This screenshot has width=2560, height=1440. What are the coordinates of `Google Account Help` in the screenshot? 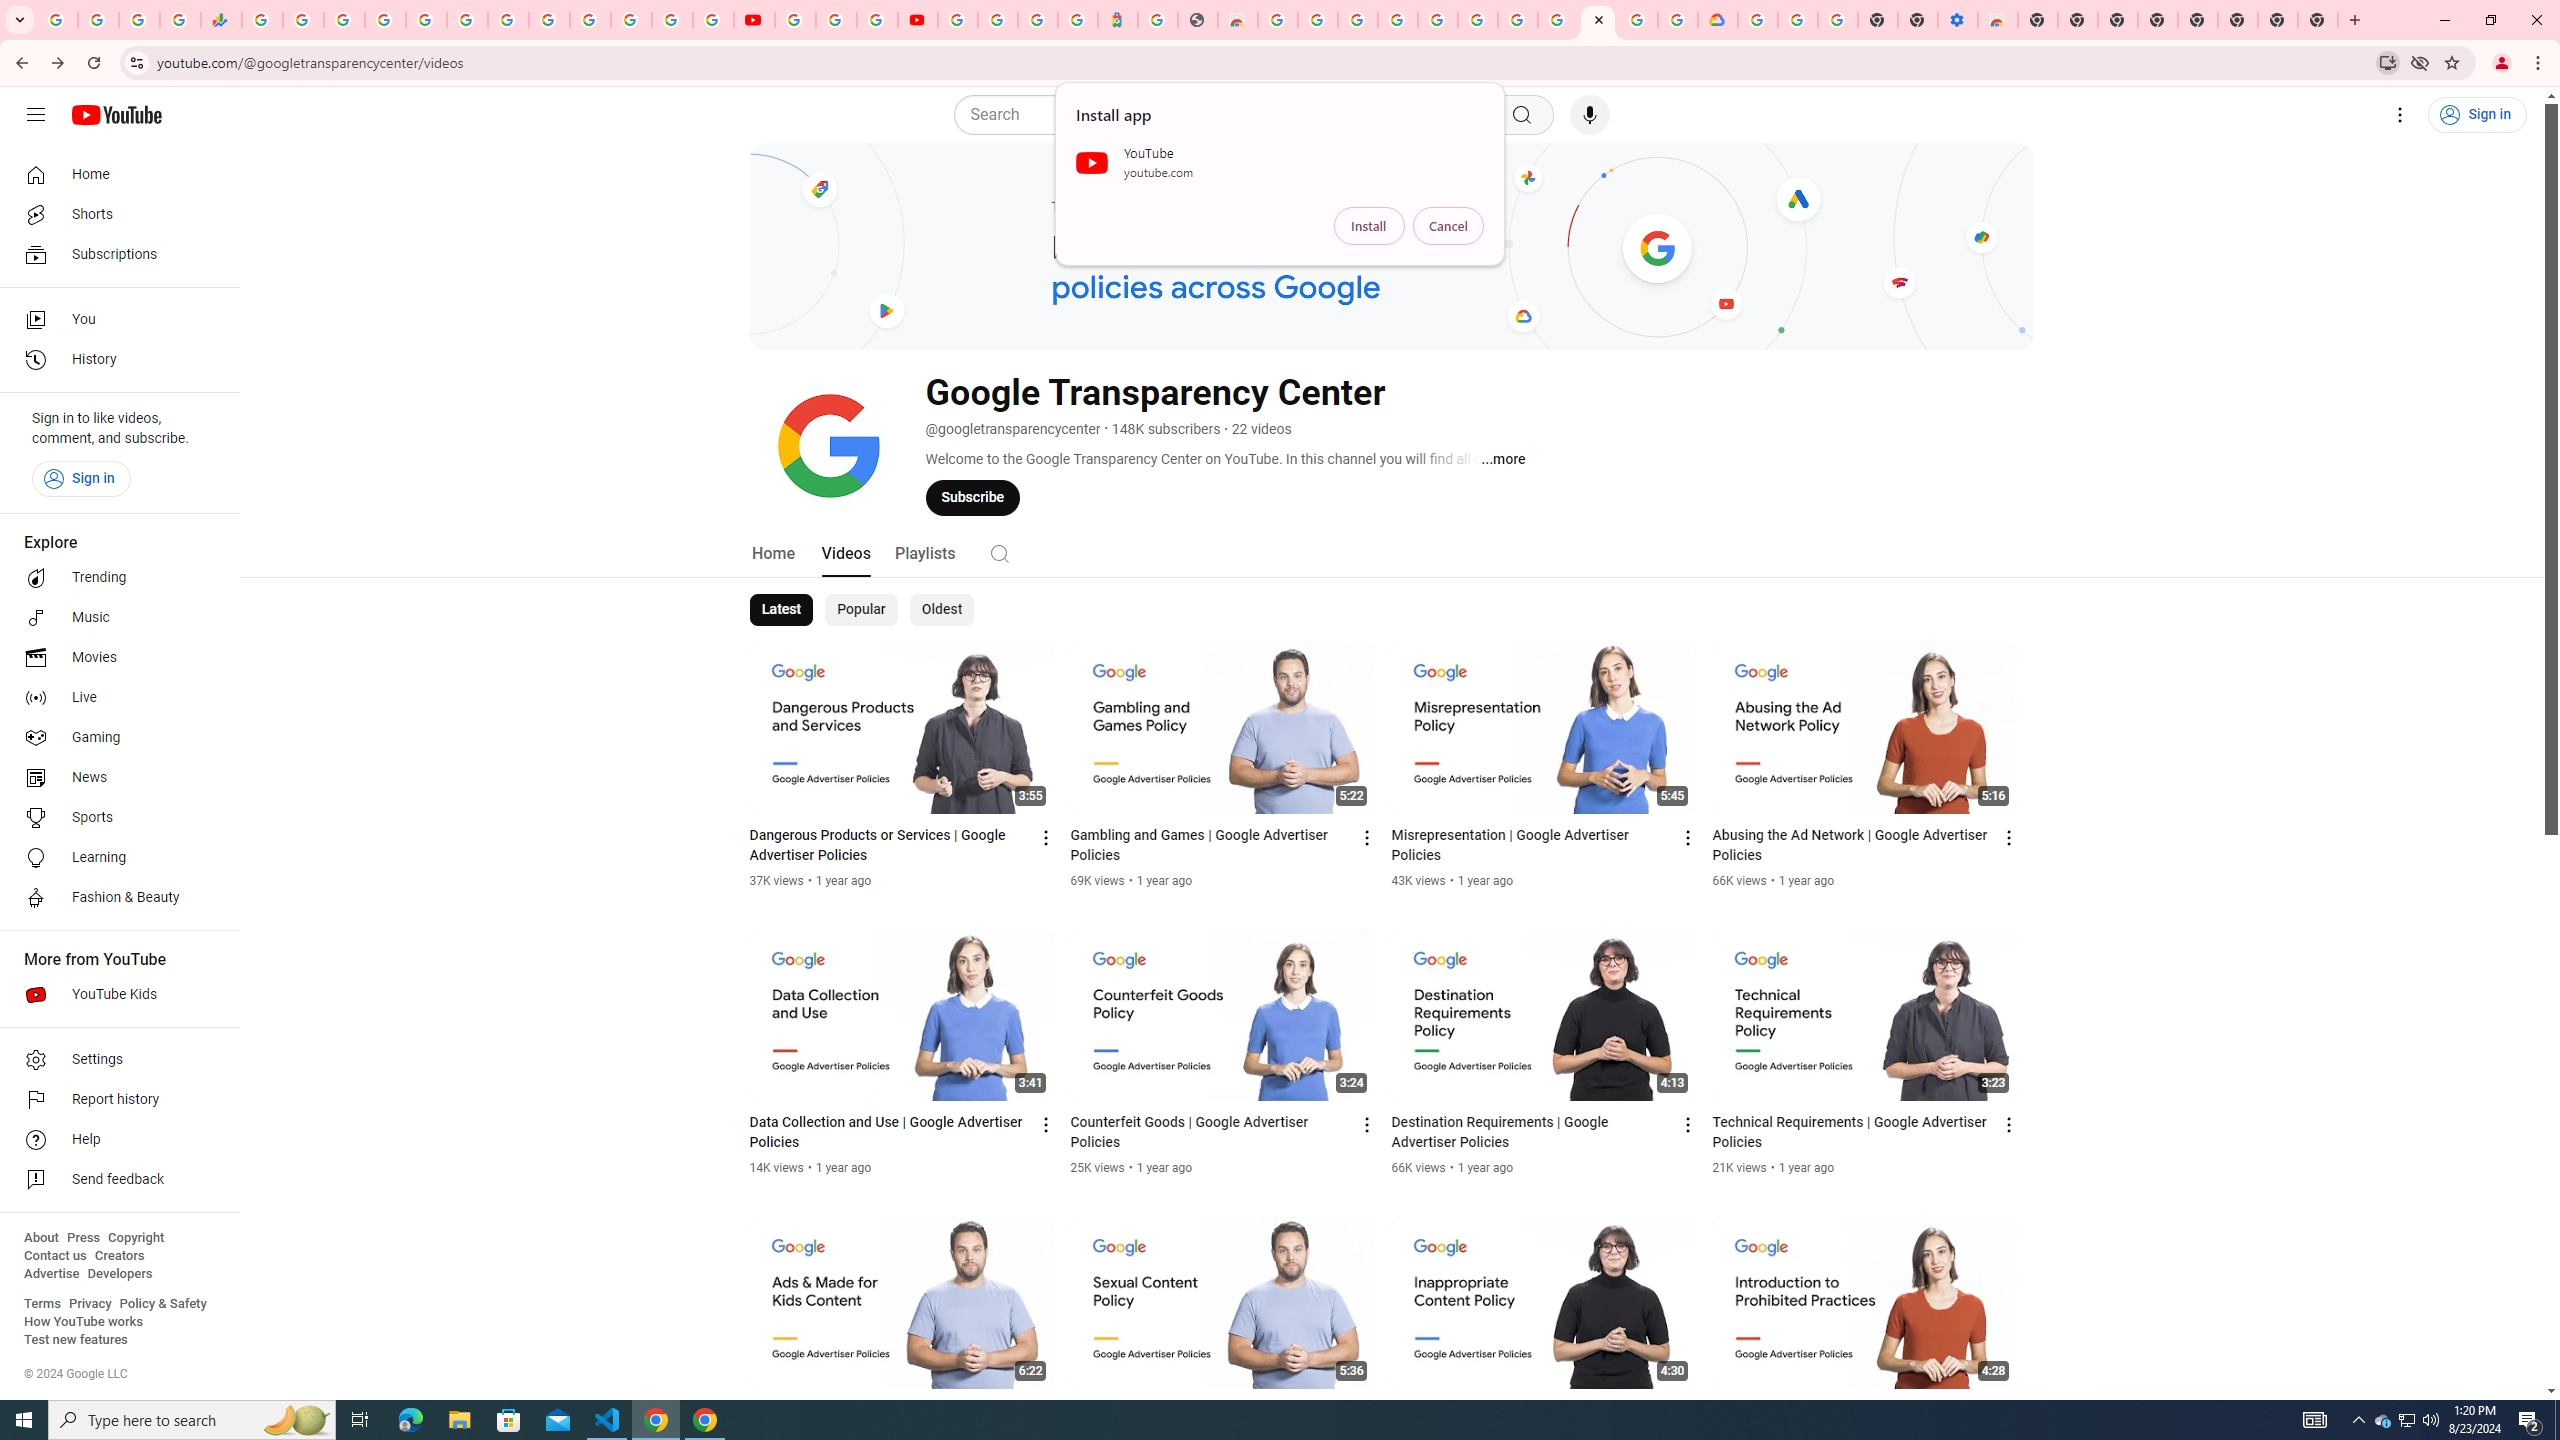 It's located at (836, 20).